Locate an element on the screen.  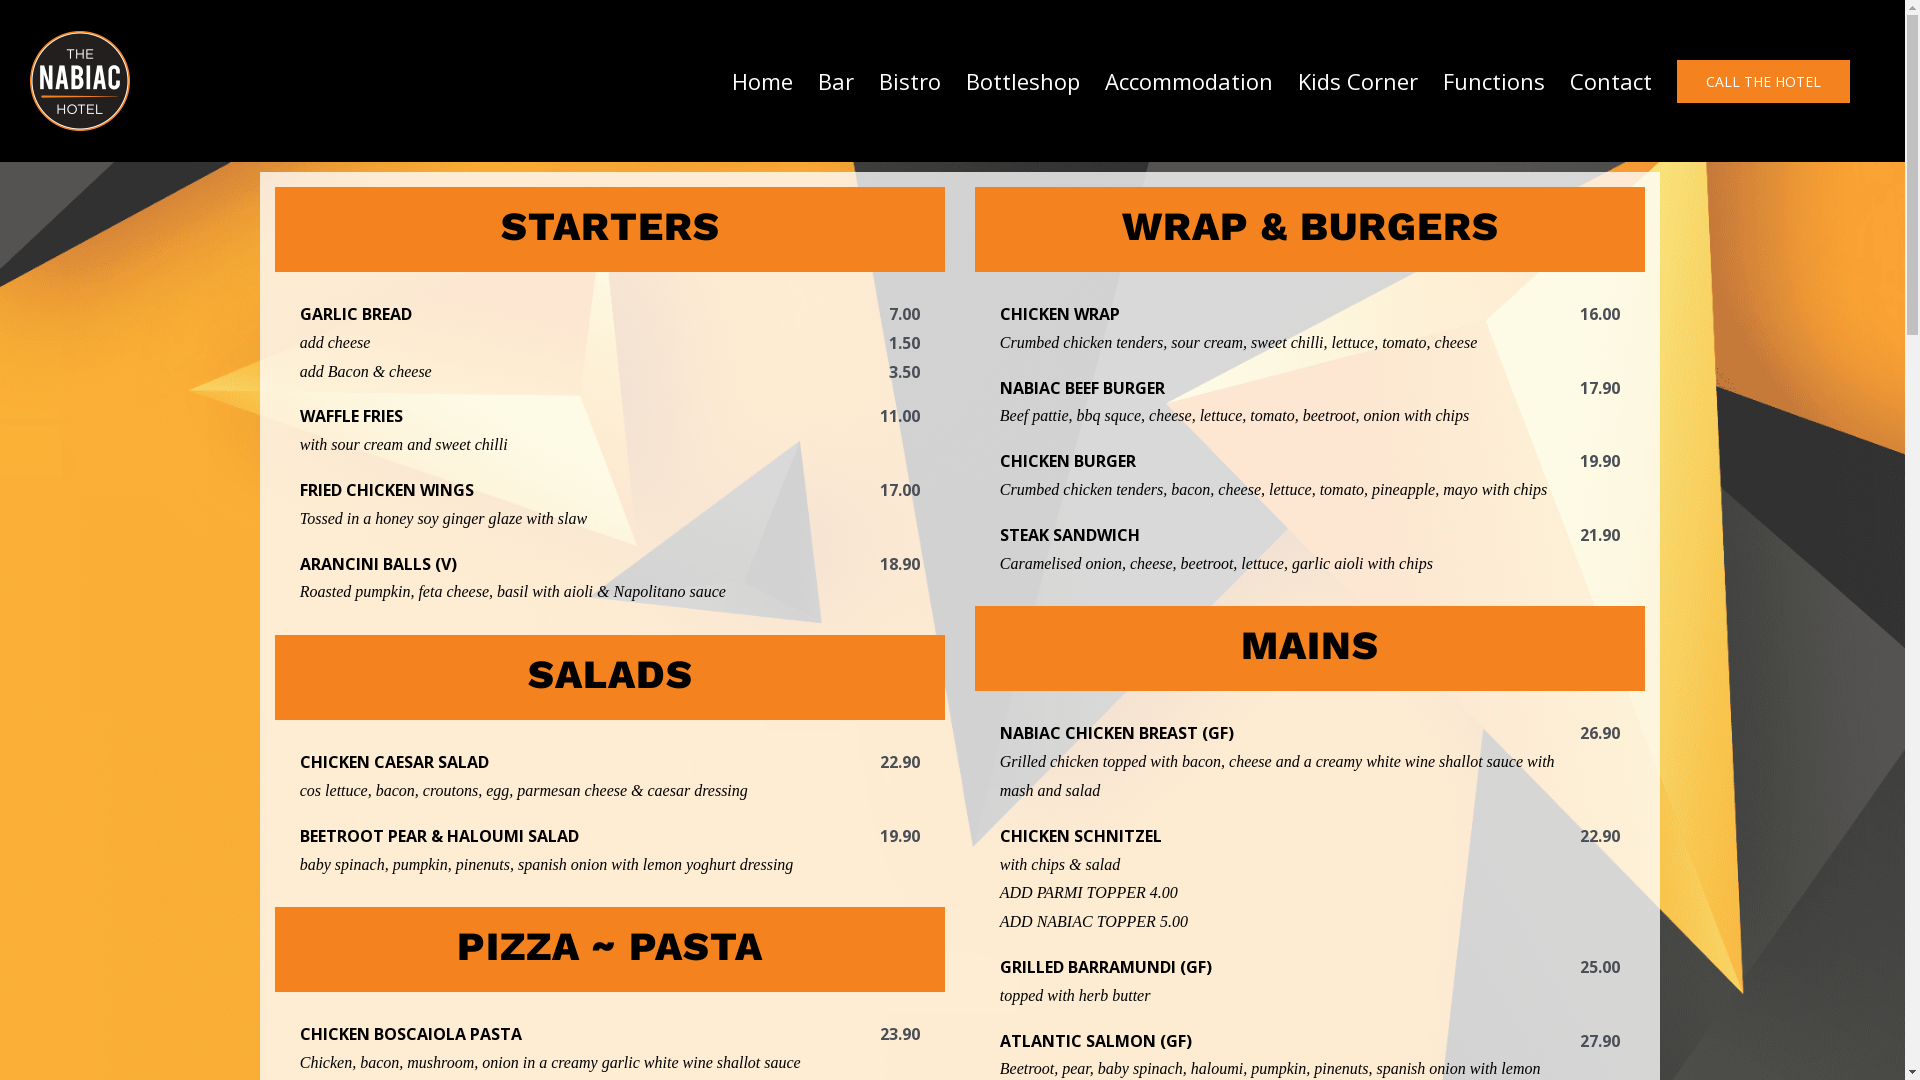
CALL THE HOTEL is located at coordinates (1764, 81).